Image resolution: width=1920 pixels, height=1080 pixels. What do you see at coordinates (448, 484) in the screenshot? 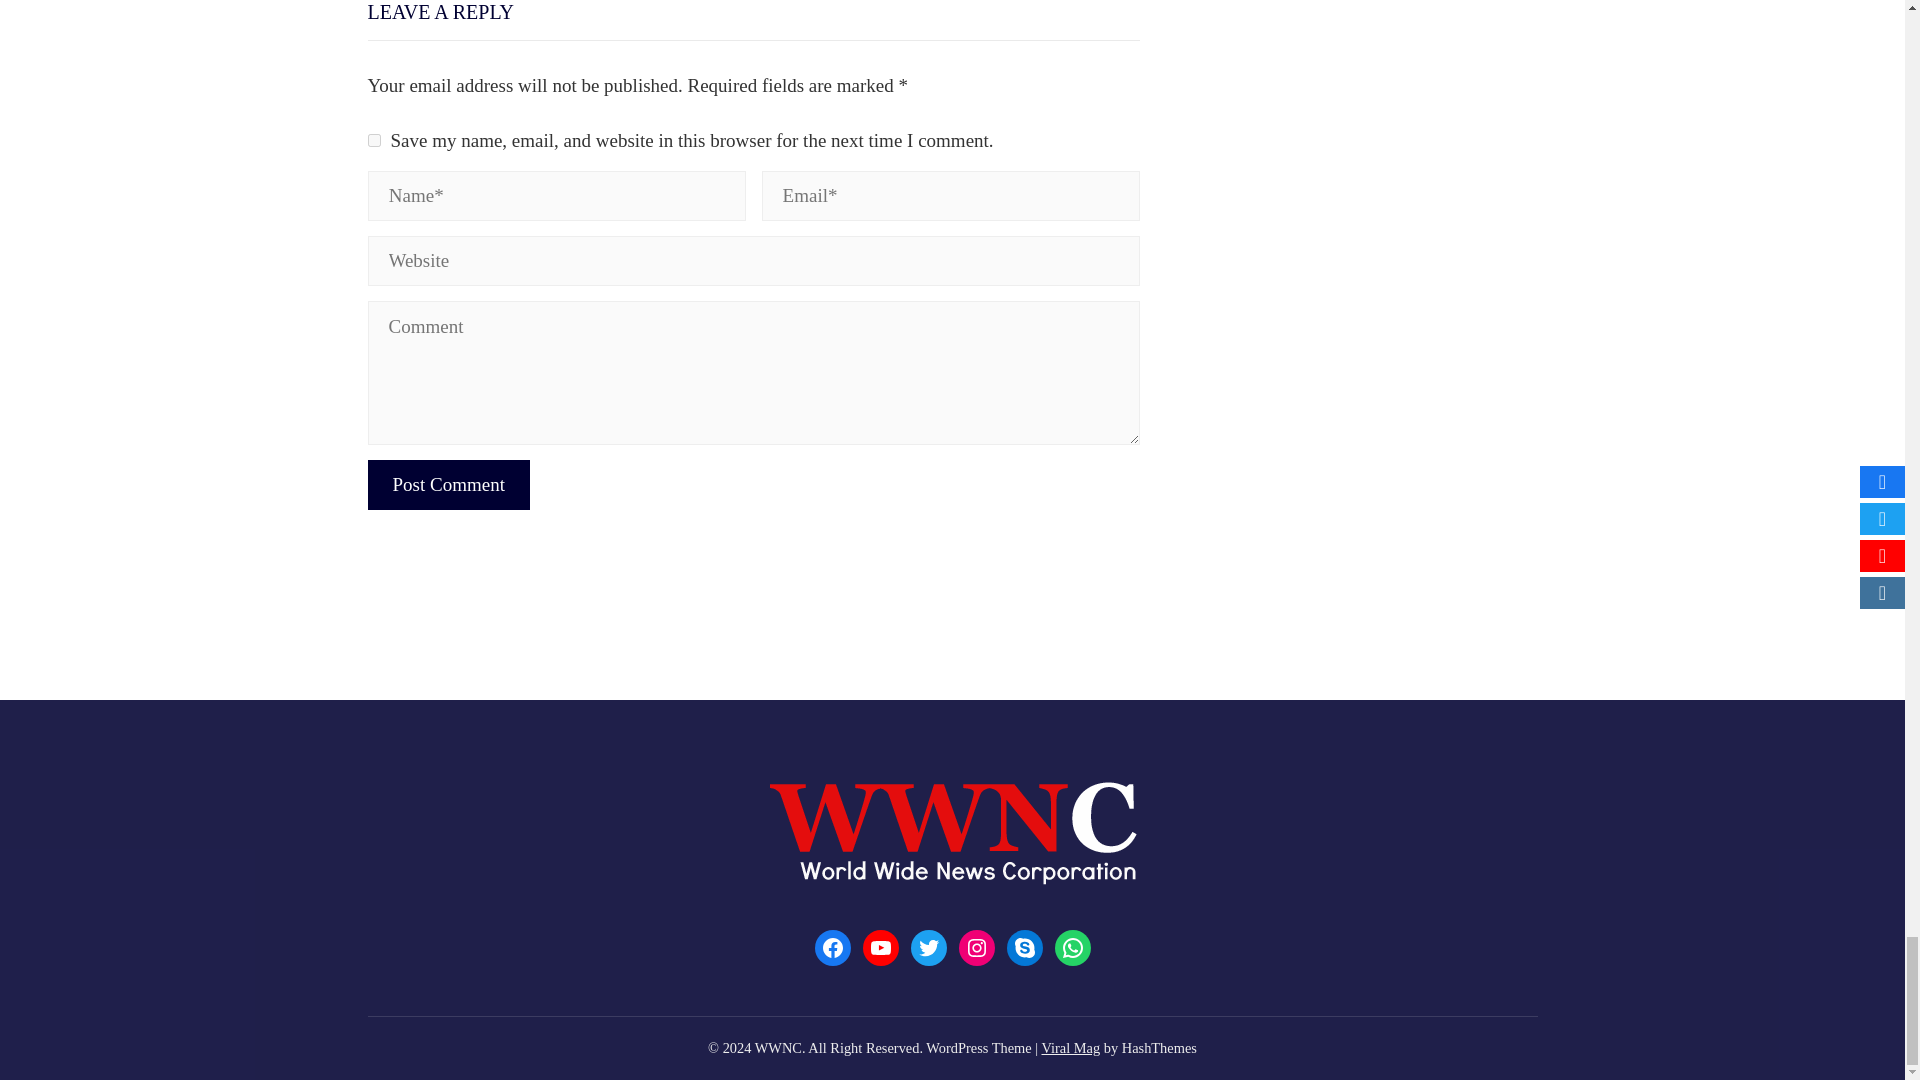
I see `Post Comment` at bounding box center [448, 484].